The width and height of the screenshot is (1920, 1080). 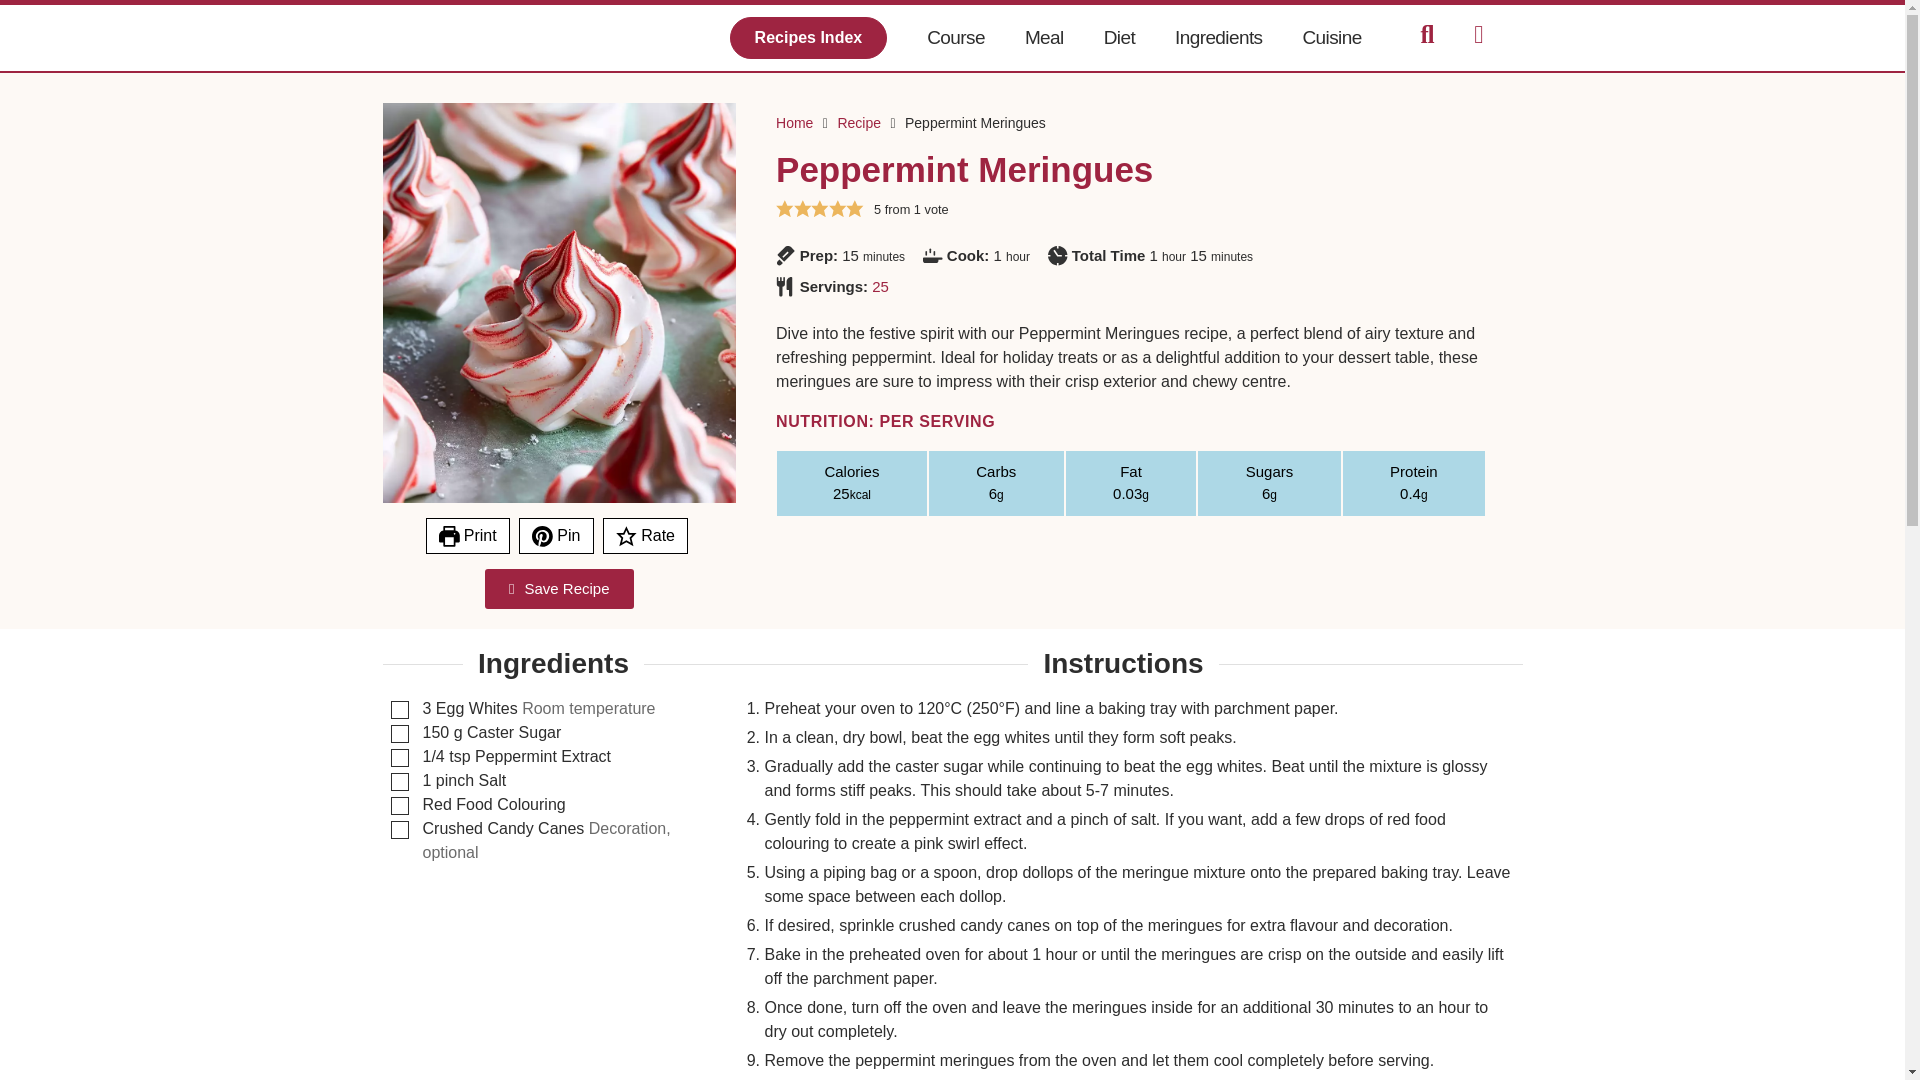 What do you see at coordinates (559, 589) in the screenshot?
I see `Save Recipe` at bounding box center [559, 589].